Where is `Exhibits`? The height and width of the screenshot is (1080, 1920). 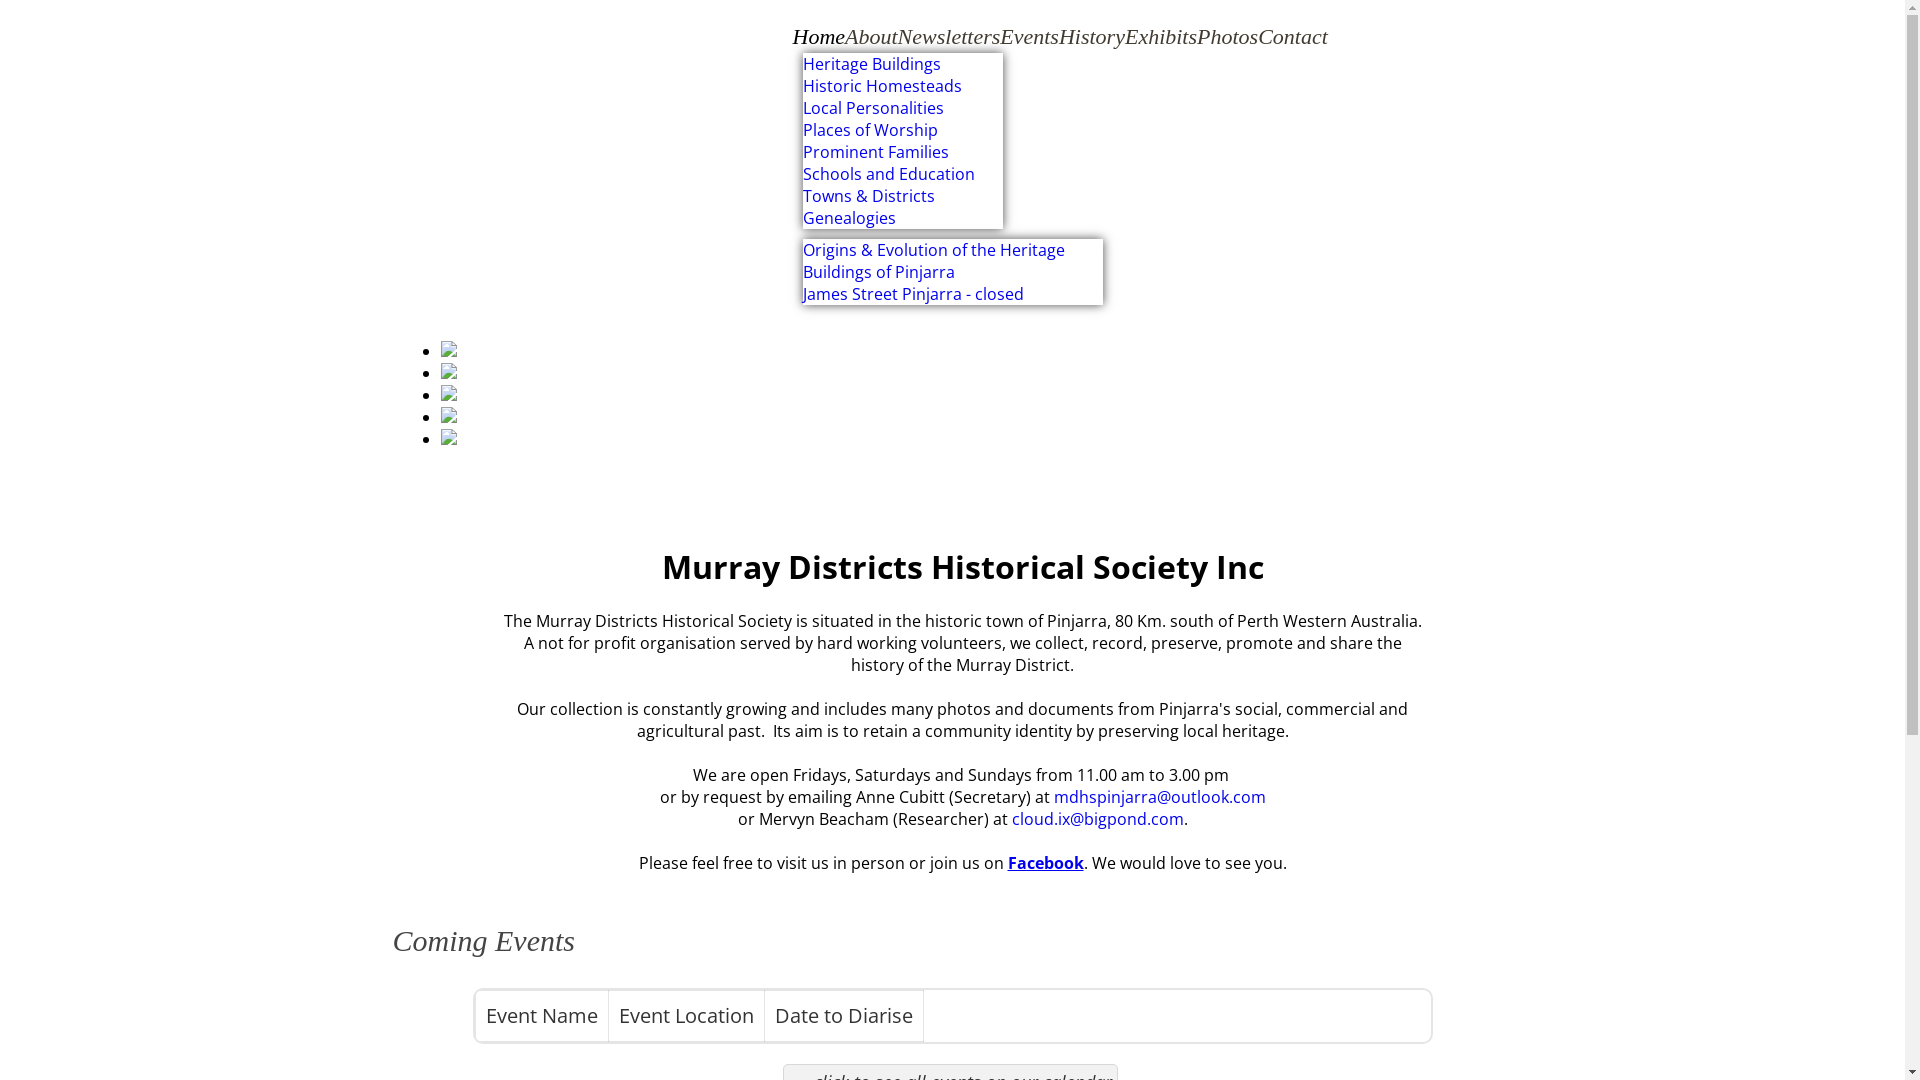
Exhibits is located at coordinates (1161, 36).